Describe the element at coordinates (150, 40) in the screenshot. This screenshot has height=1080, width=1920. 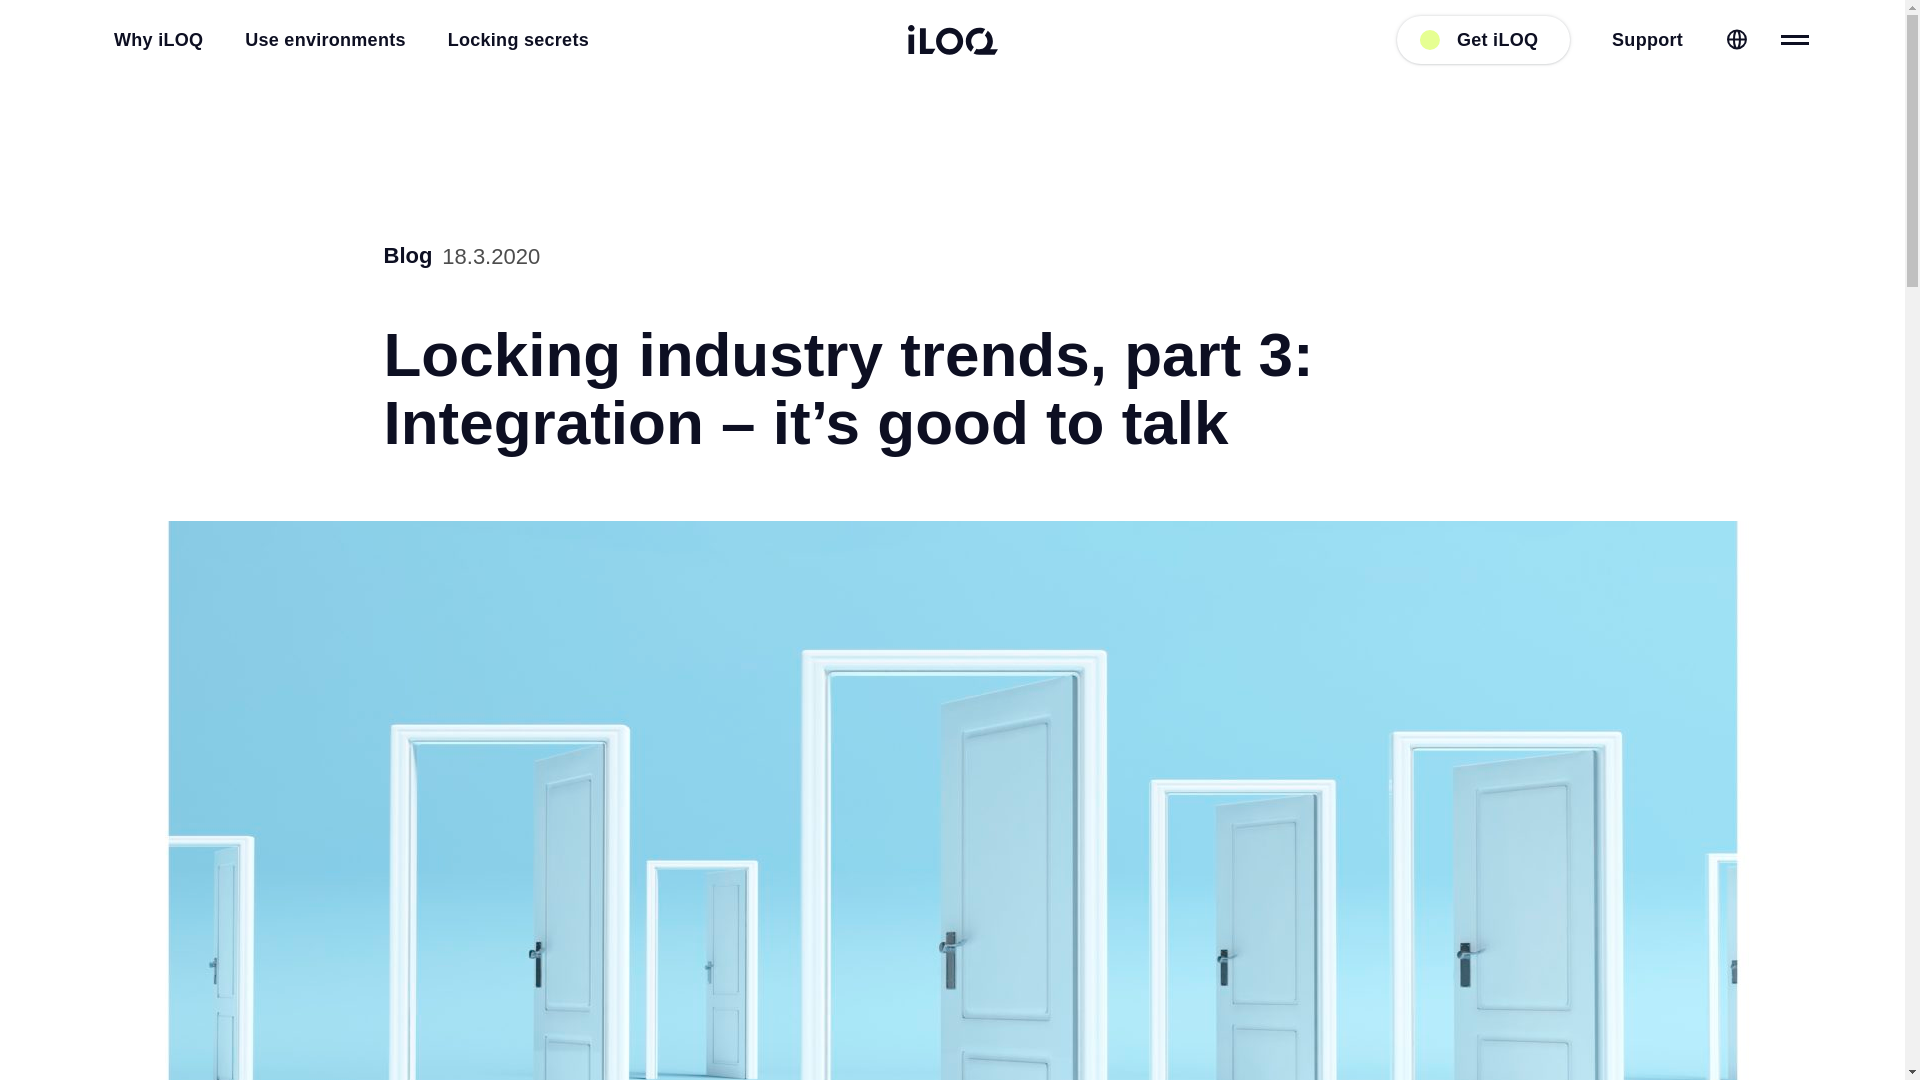
I see `Why iLOQ` at that location.